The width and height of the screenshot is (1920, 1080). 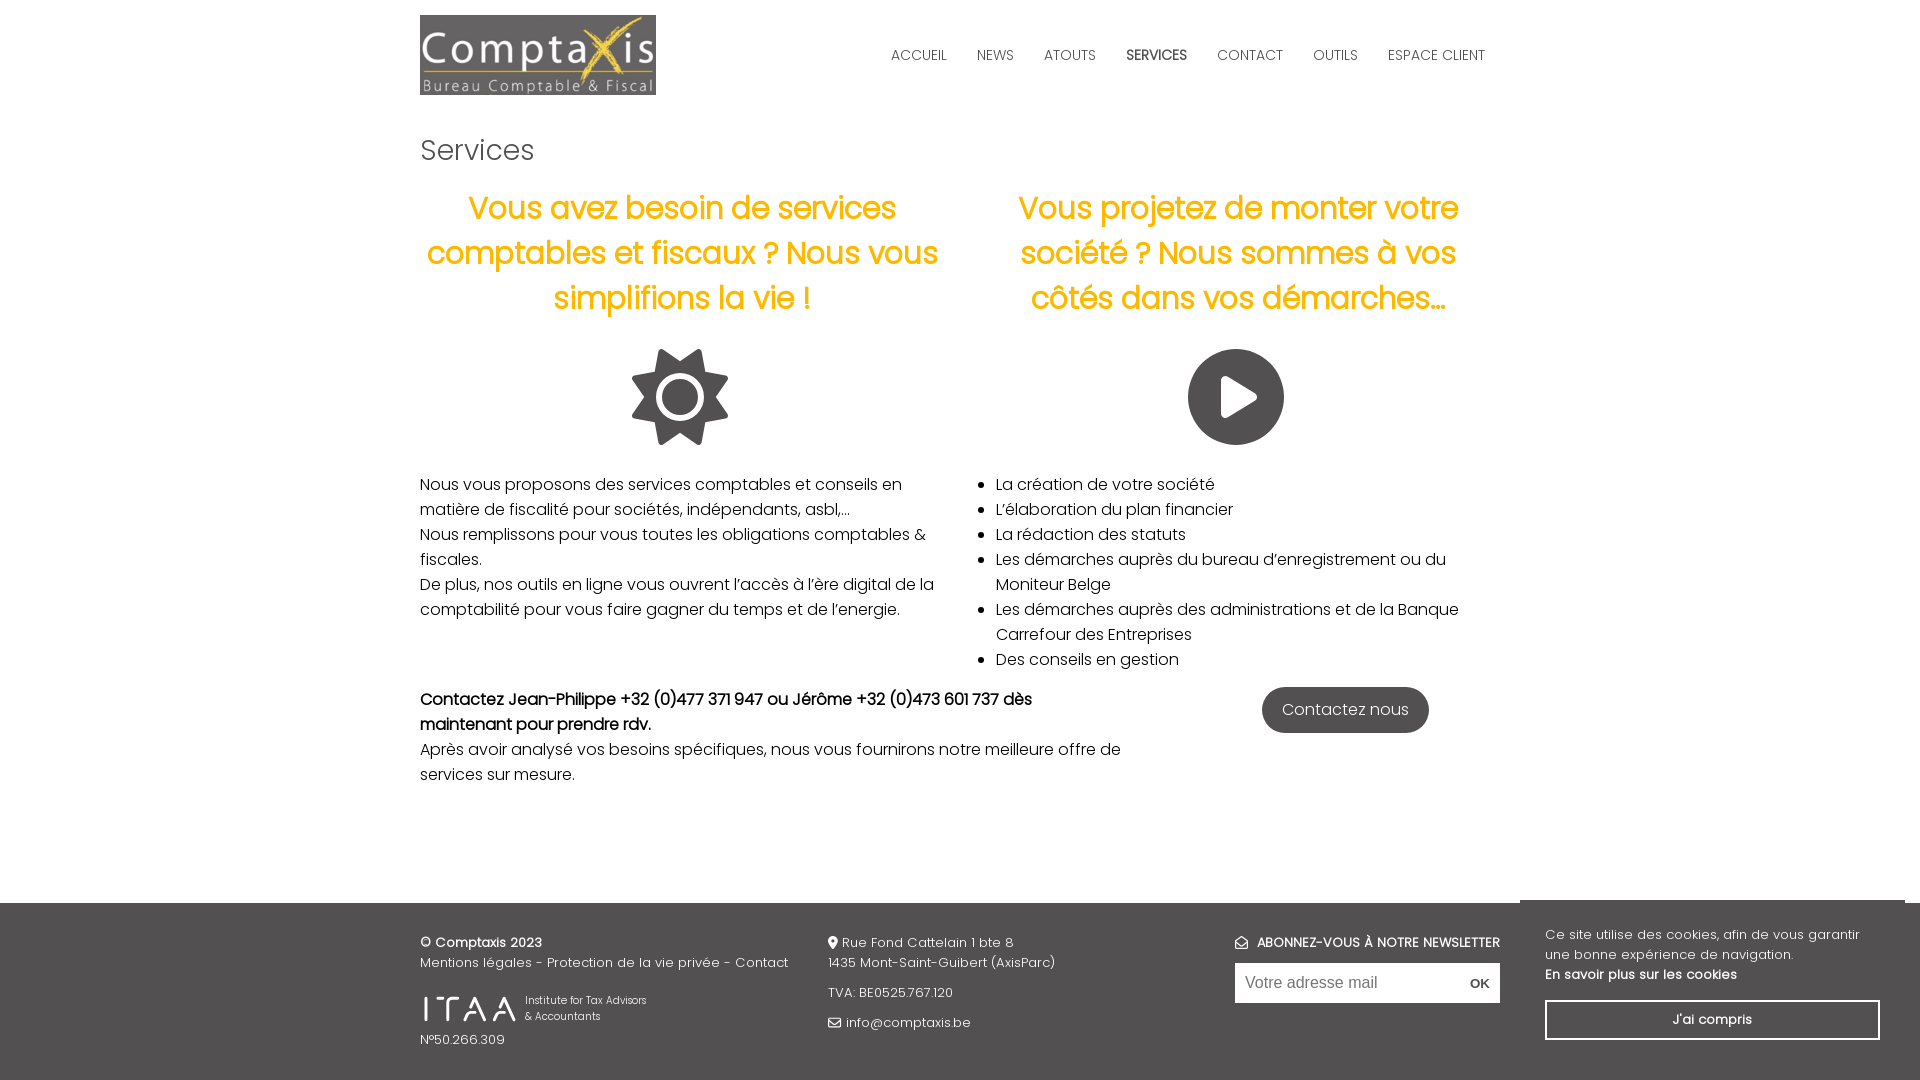 What do you see at coordinates (1156, 54) in the screenshot?
I see `SERVICES` at bounding box center [1156, 54].